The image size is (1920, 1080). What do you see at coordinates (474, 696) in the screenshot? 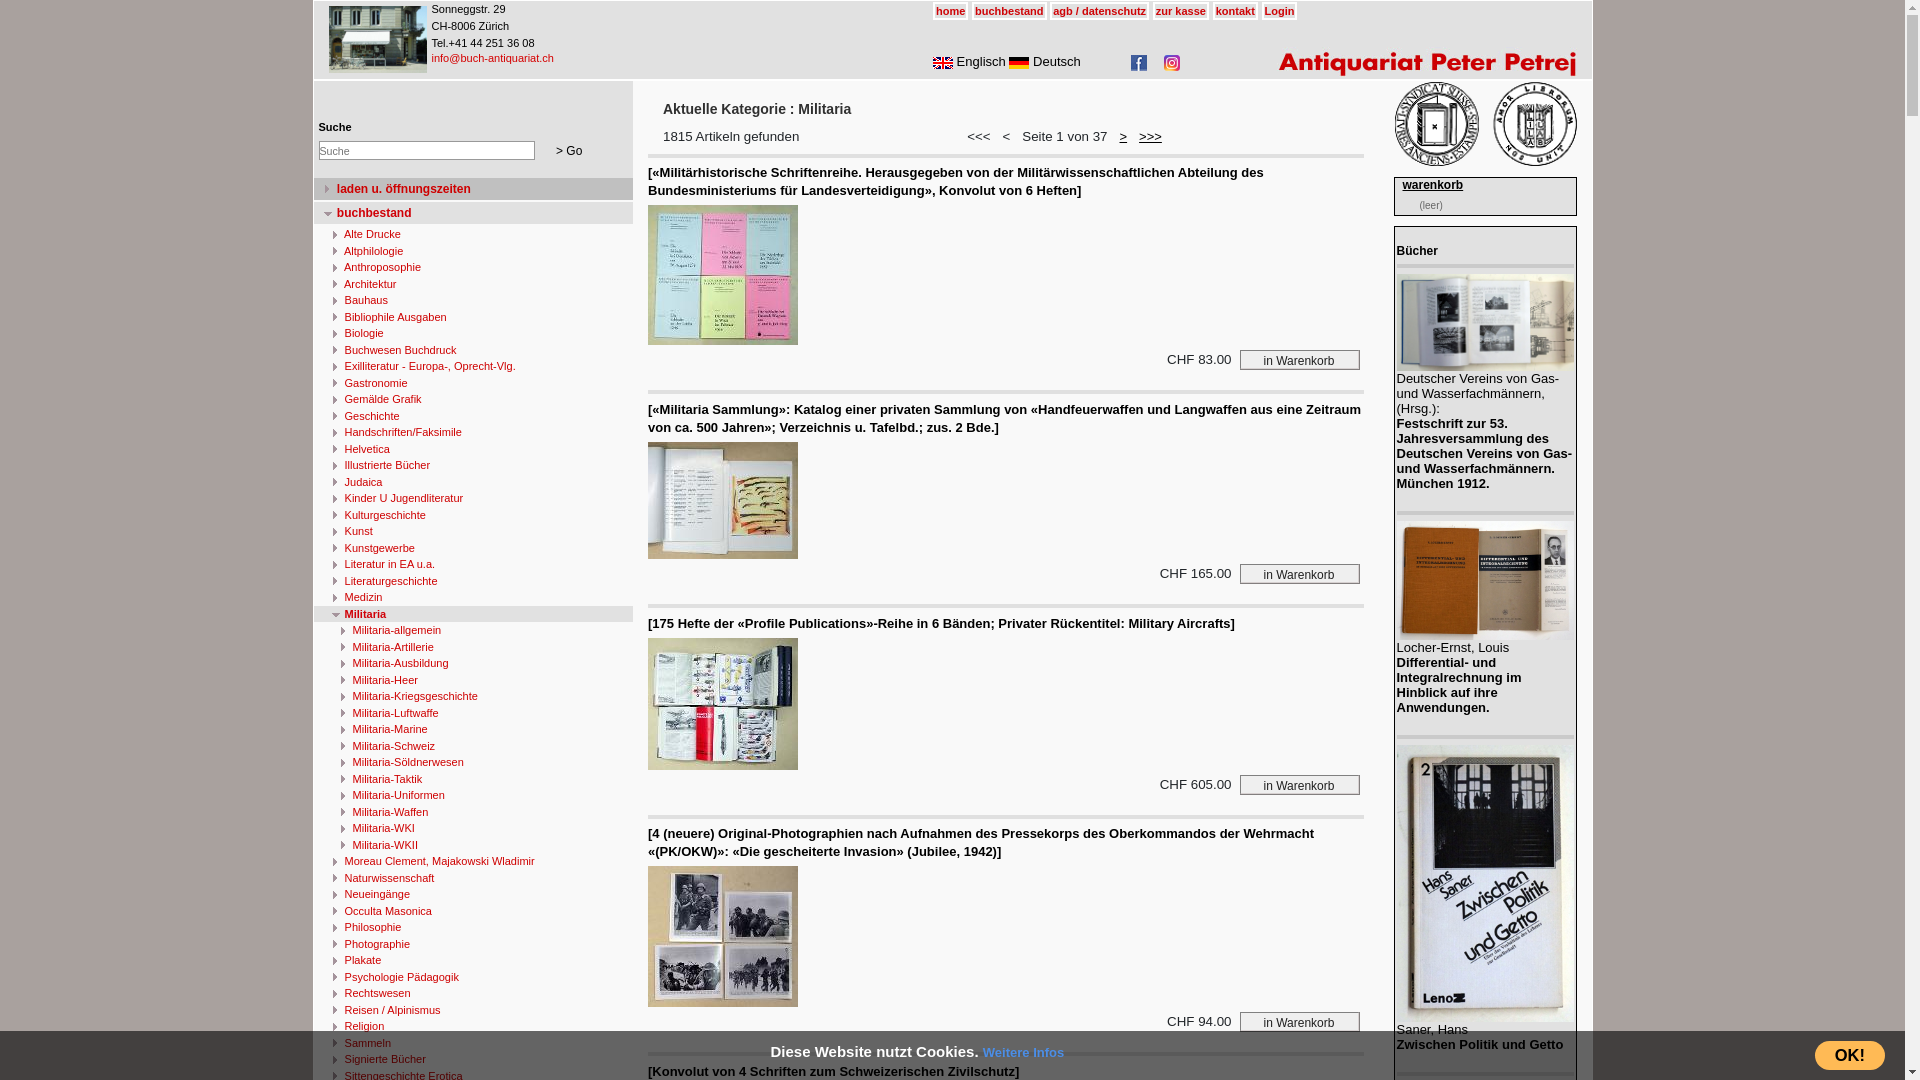
I see `Militaria-Kriegsgeschichte` at bounding box center [474, 696].